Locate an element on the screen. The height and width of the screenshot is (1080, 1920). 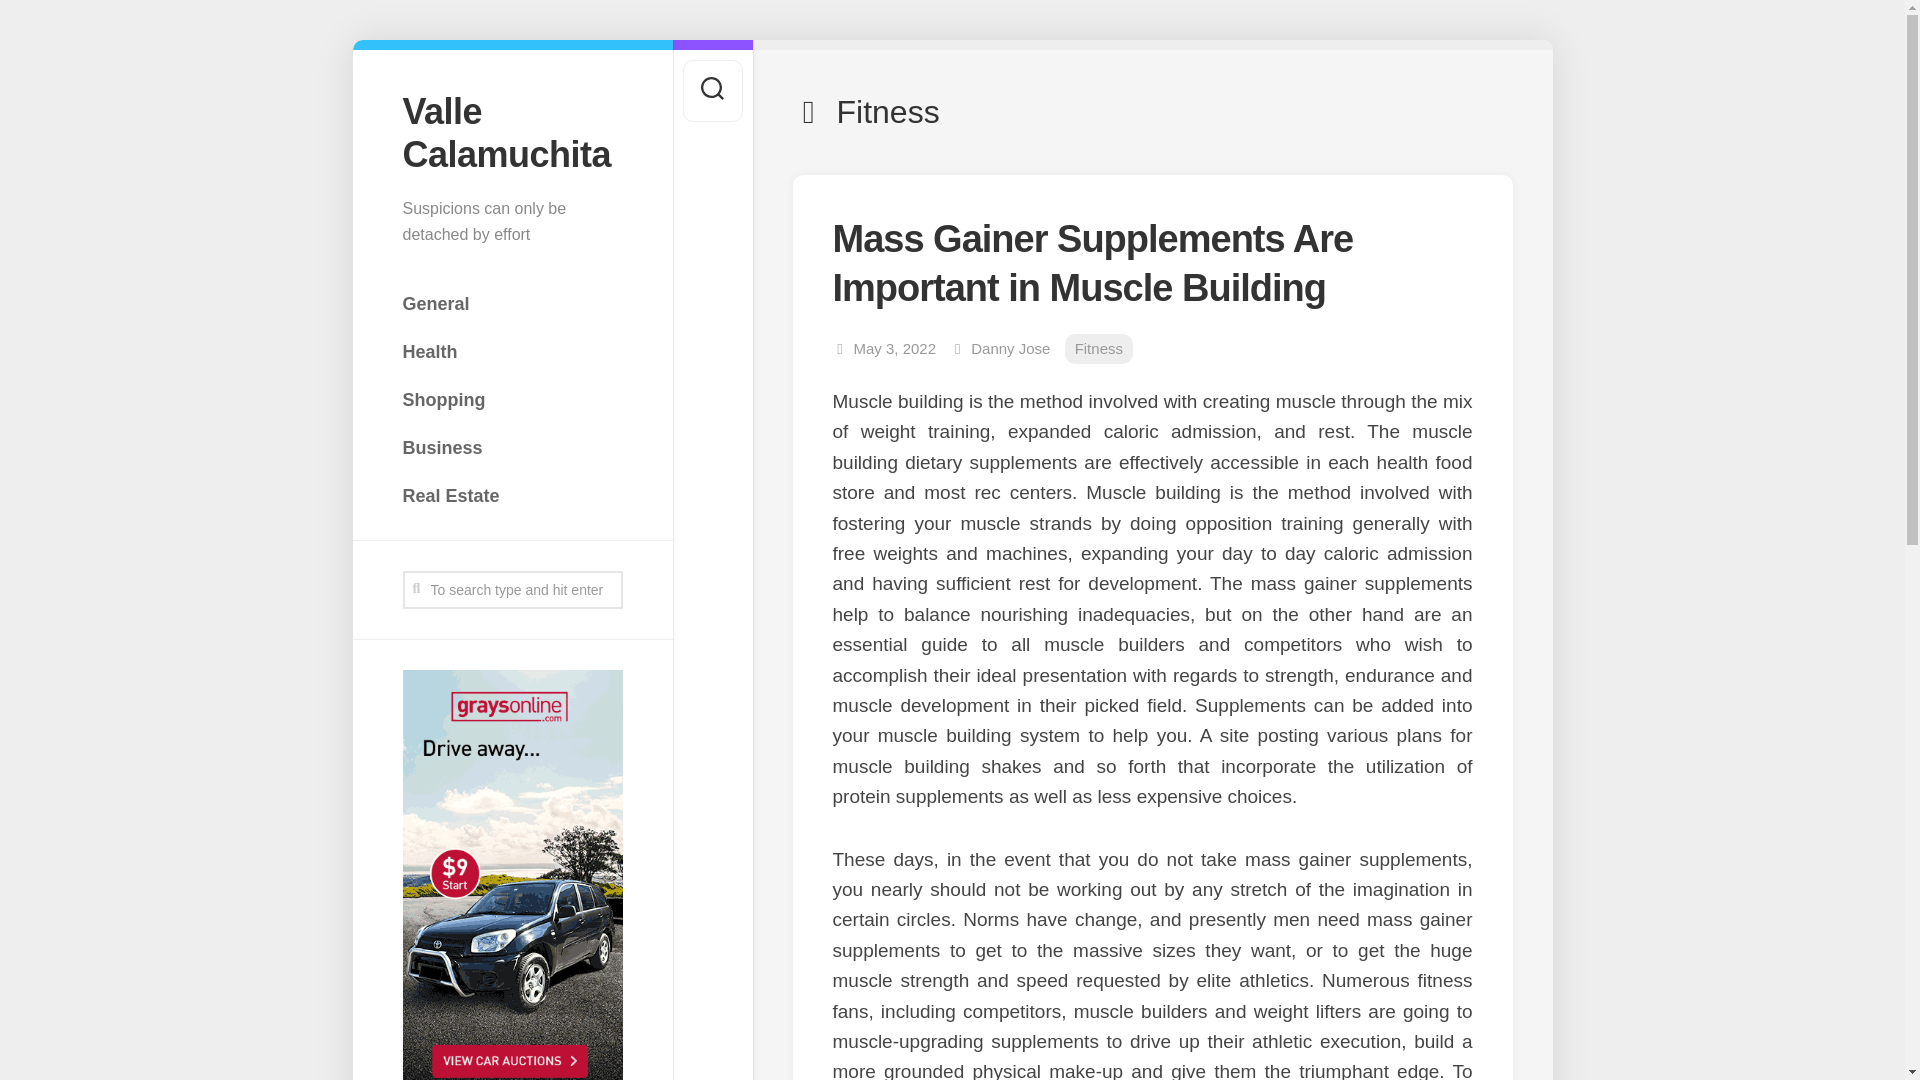
Real Estate is located at coordinates (512, 496).